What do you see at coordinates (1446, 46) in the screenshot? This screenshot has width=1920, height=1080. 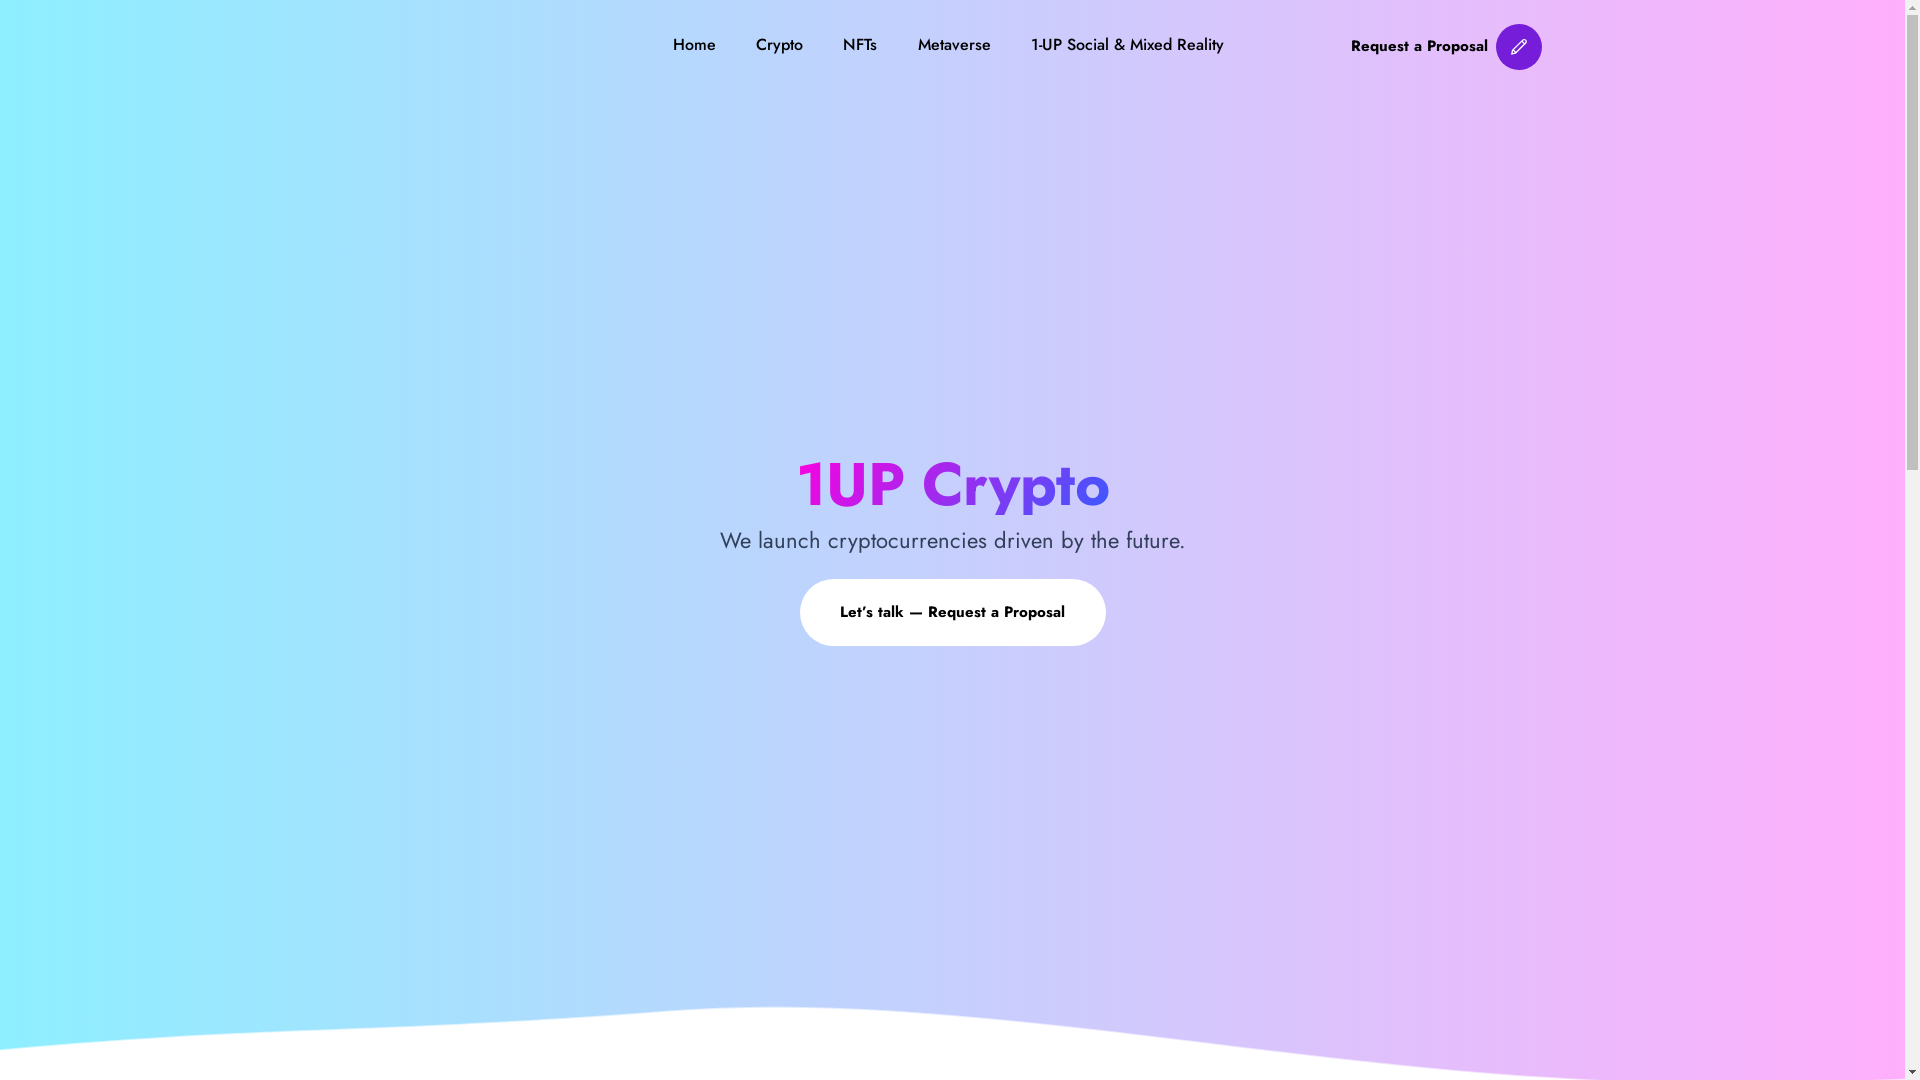 I see `Request a Proposal` at bounding box center [1446, 46].